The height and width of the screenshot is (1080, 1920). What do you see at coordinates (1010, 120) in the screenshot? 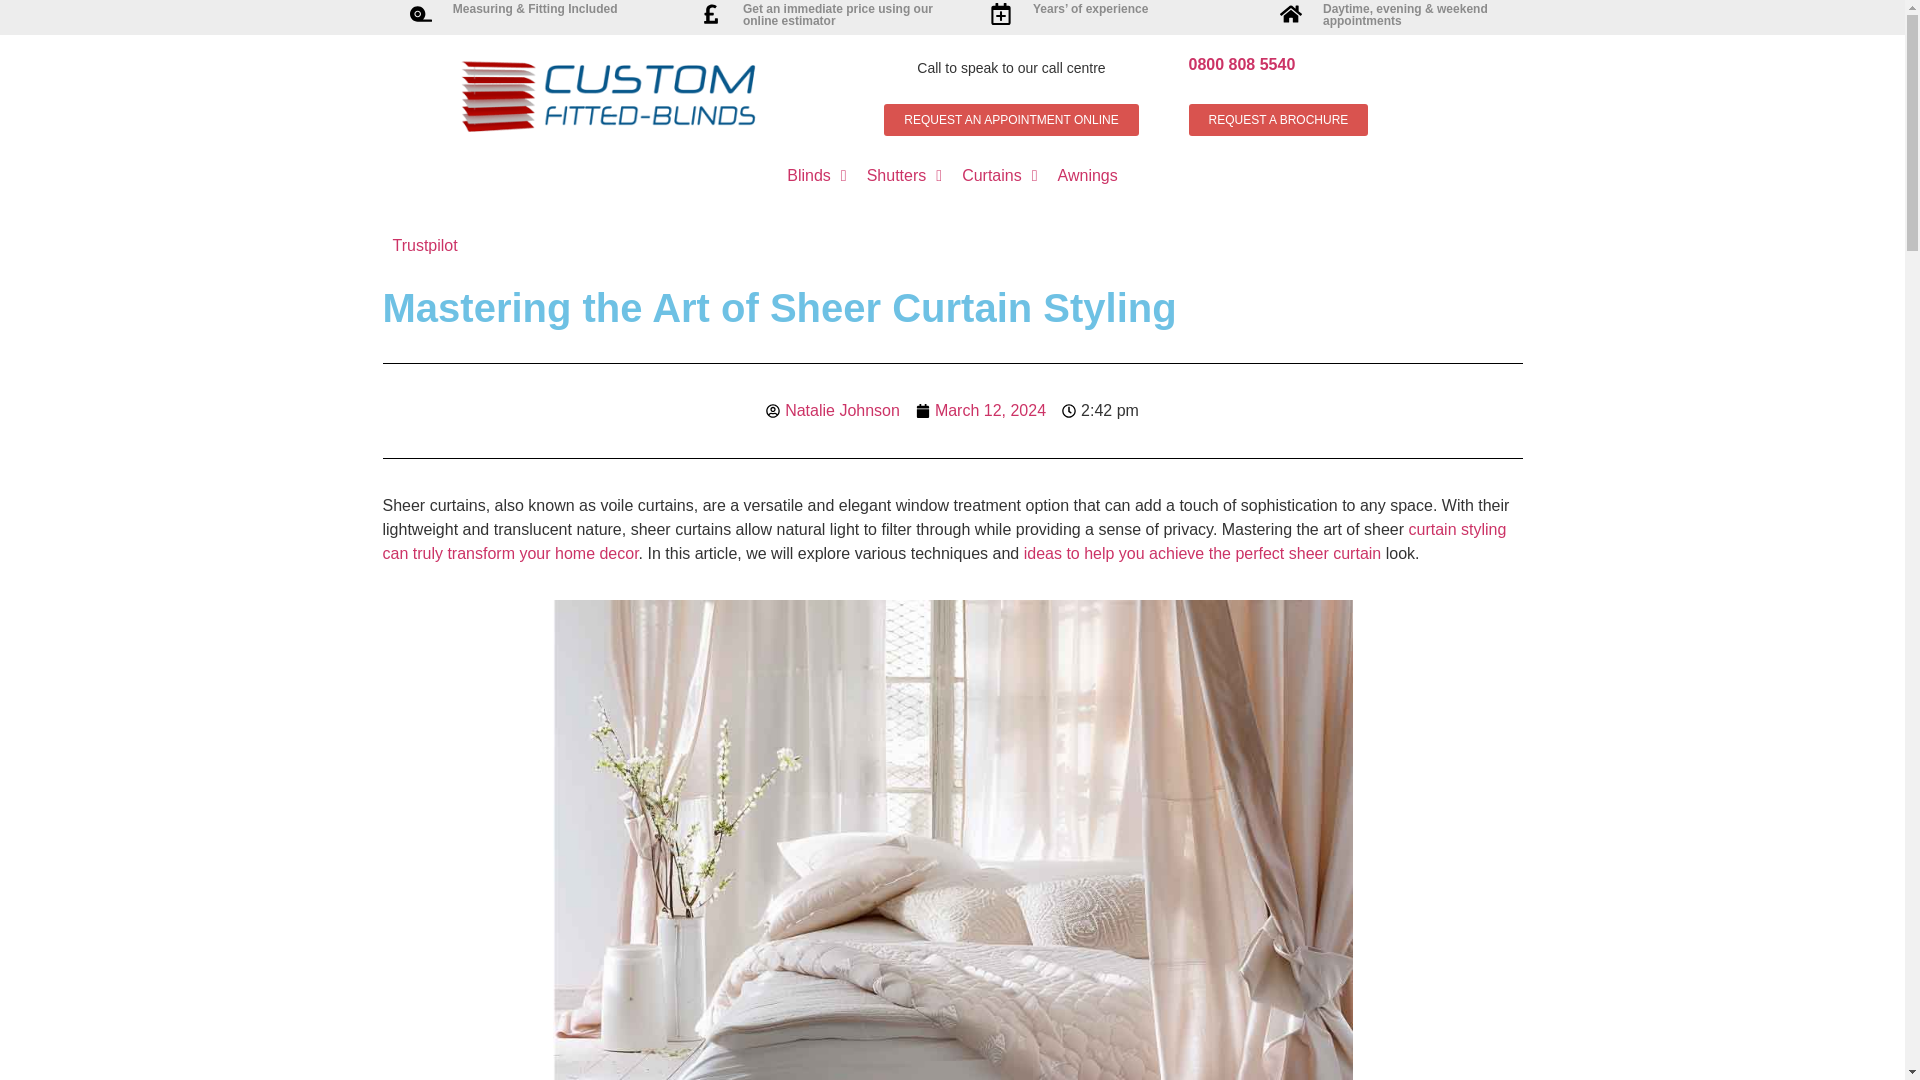
I see `REQUEST AN APPOINTMENT ONLINE` at bounding box center [1010, 120].